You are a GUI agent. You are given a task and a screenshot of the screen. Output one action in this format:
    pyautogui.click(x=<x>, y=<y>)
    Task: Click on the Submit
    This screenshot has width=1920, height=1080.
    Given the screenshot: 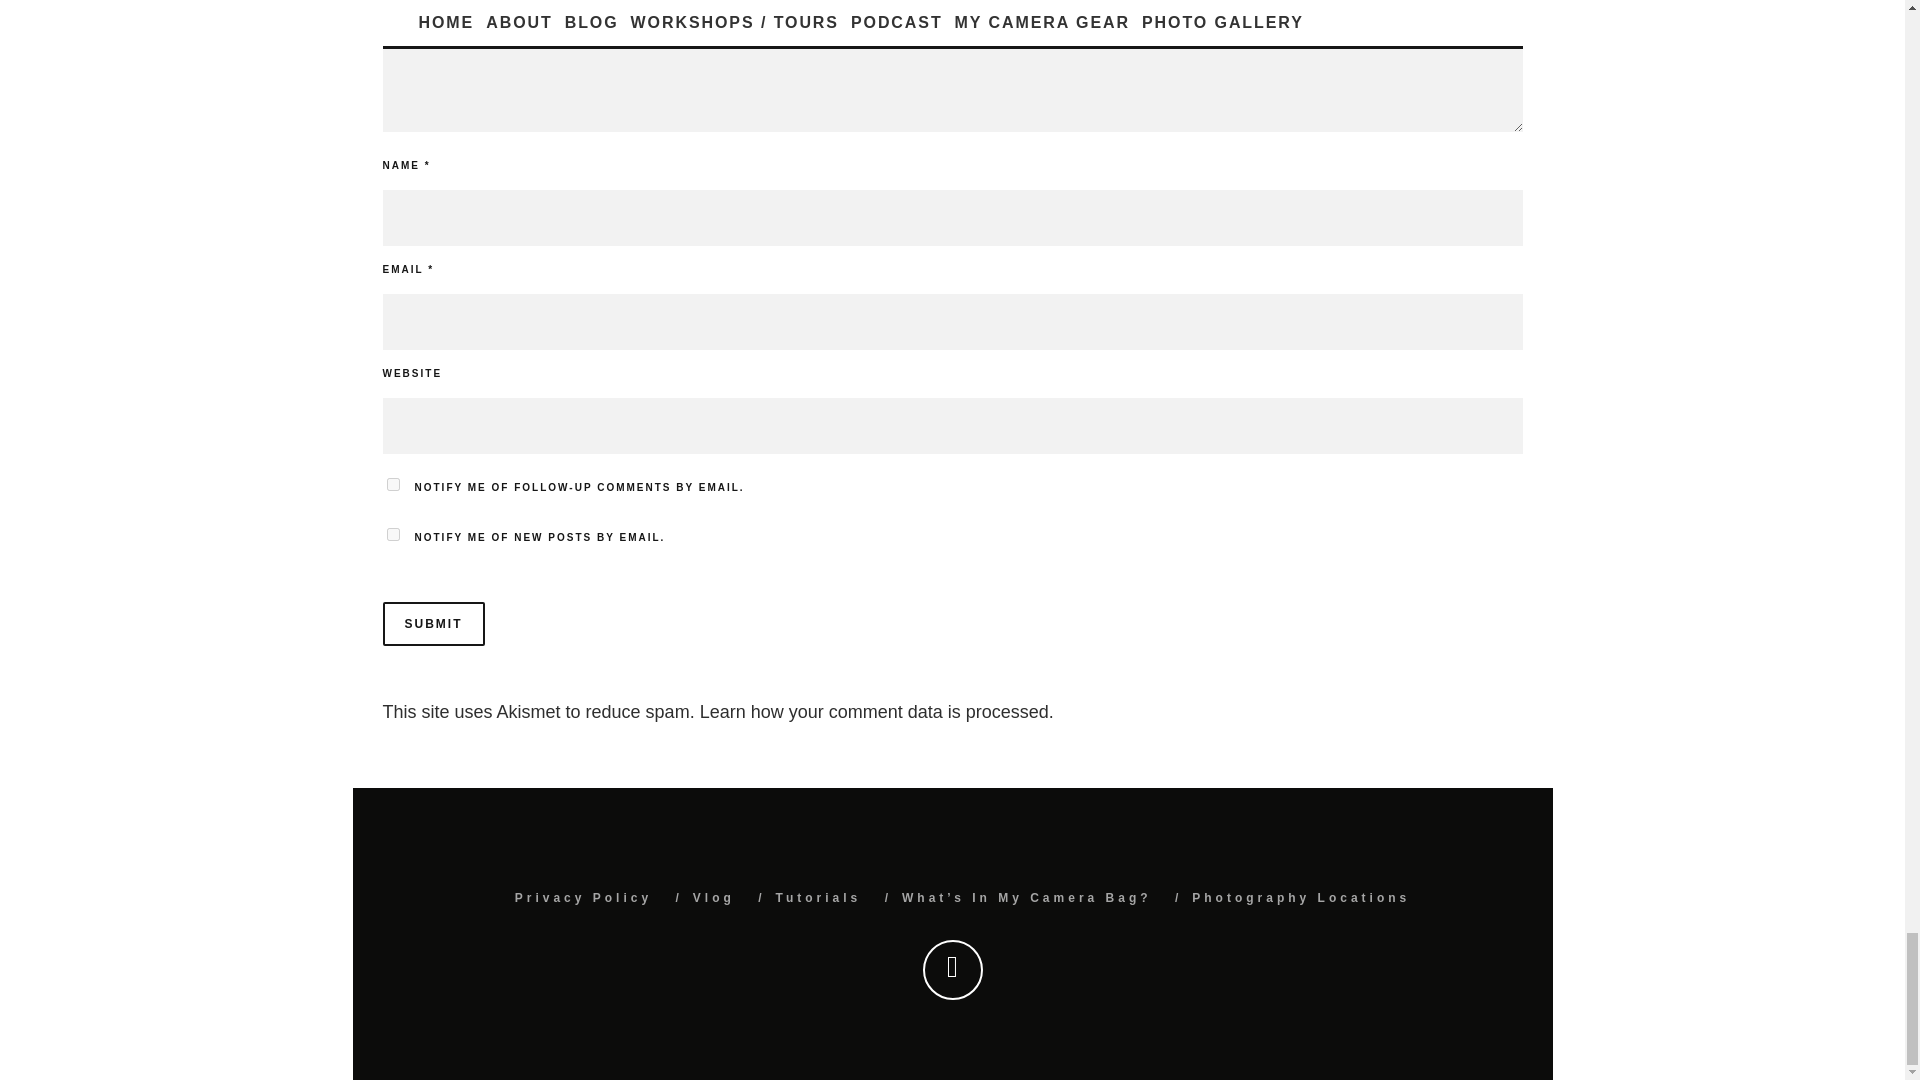 What is the action you would take?
    pyautogui.click(x=432, y=623)
    